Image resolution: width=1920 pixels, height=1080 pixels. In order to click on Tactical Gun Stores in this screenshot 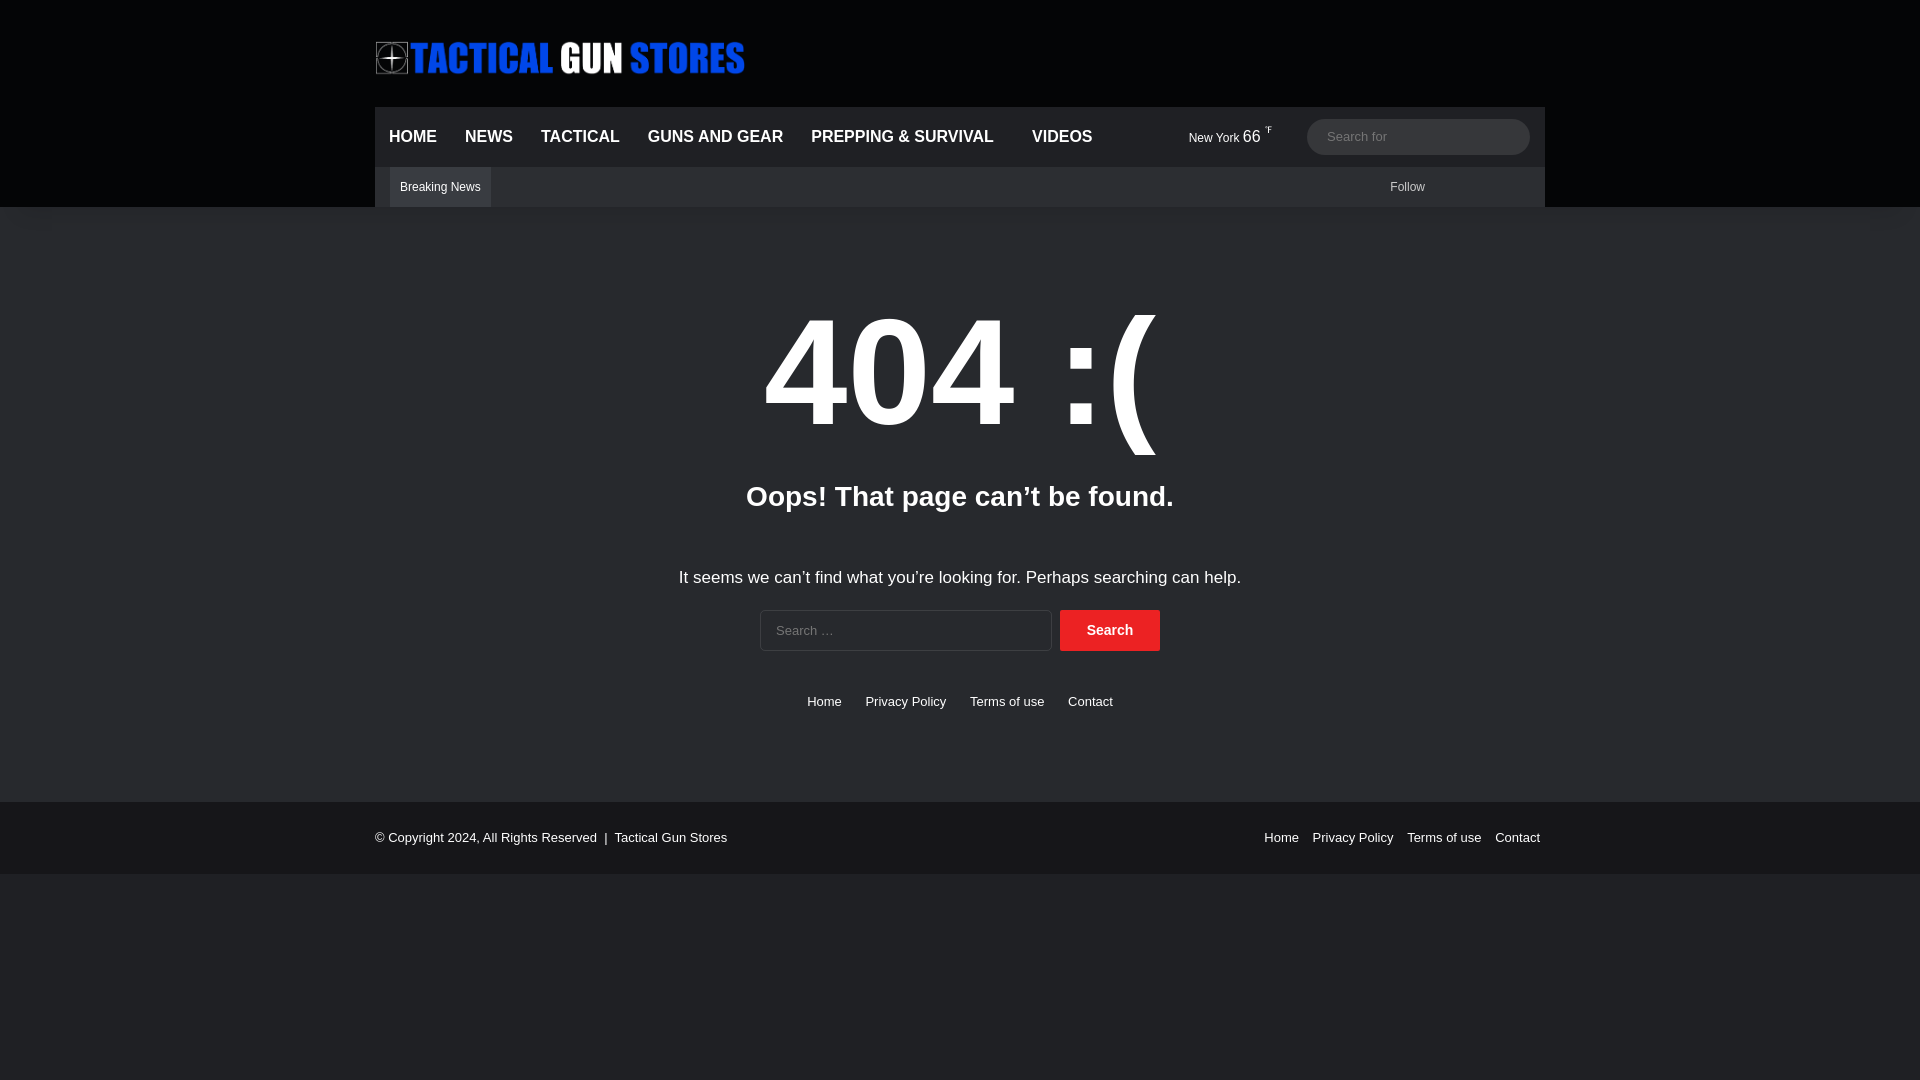, I will do `click(559, 57)`.